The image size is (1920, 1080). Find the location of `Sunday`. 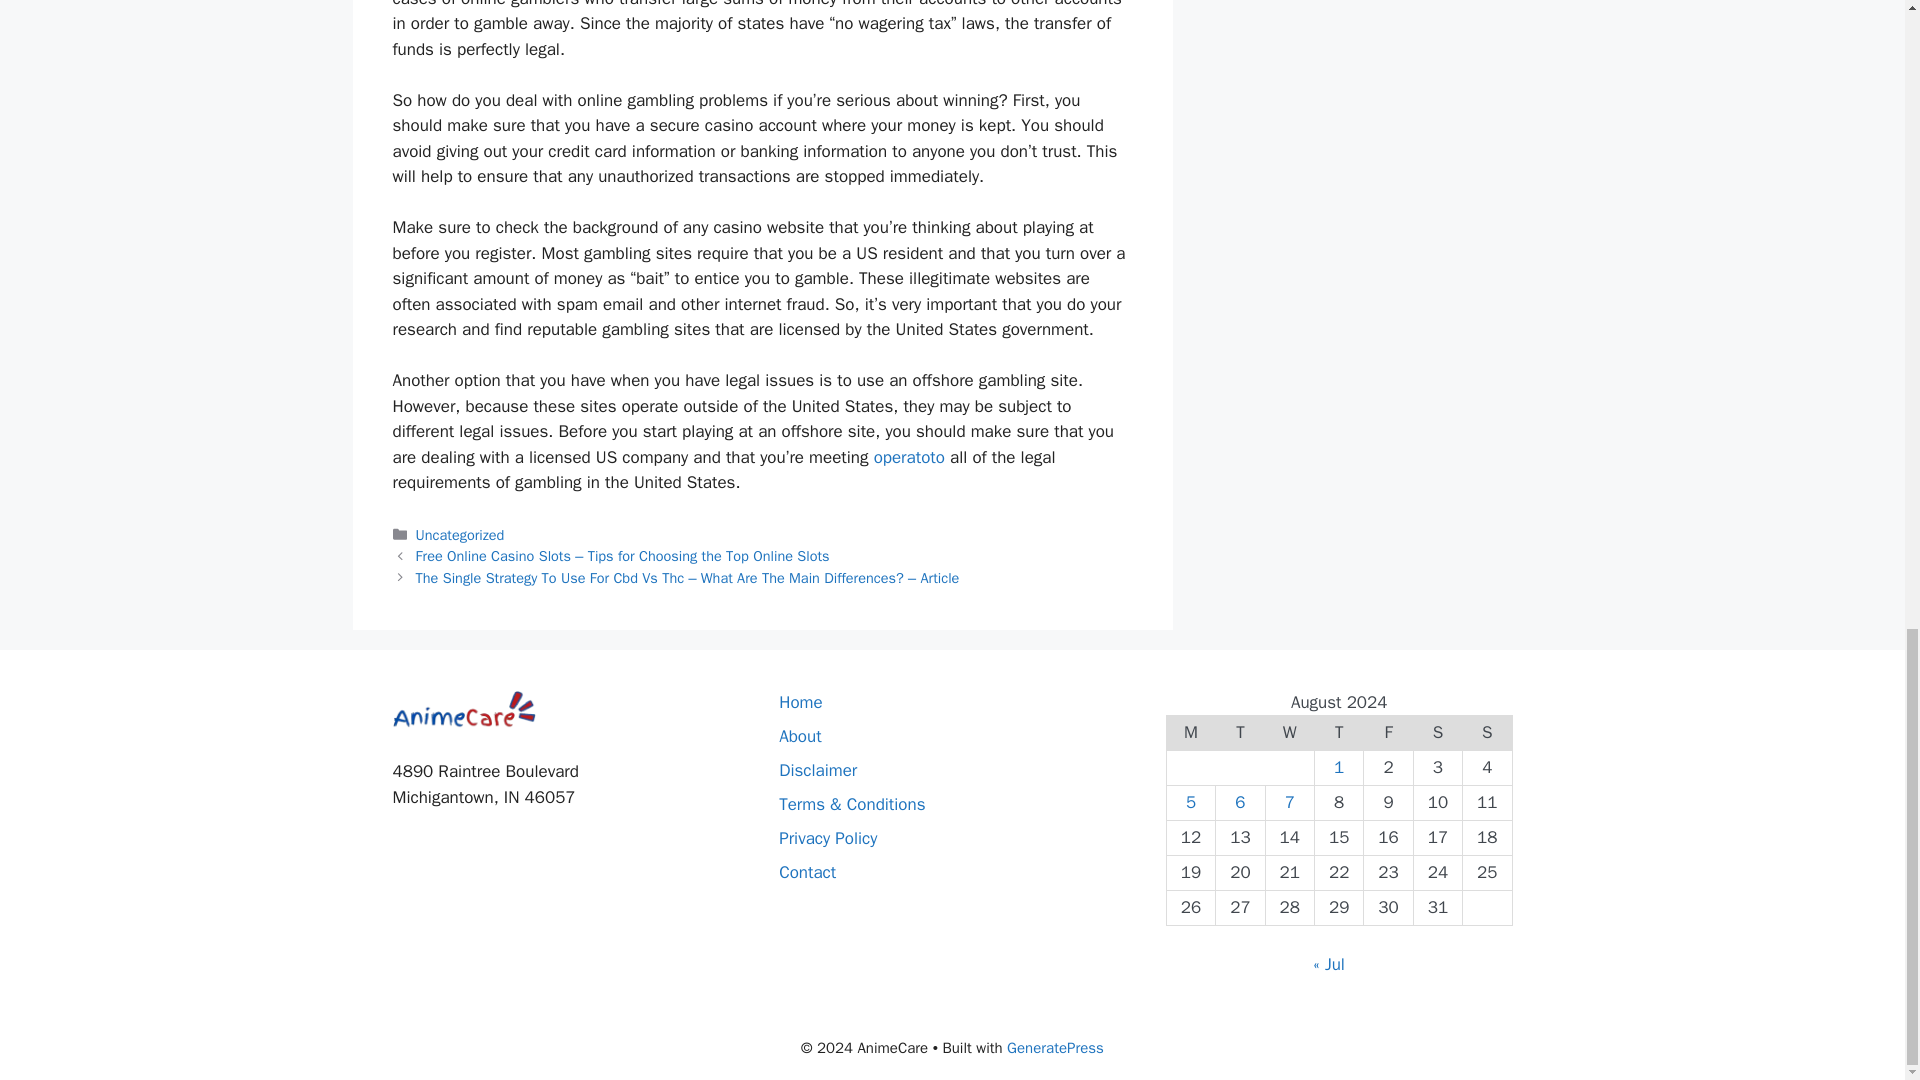

Sunday is located at coordinates (1488, 733).